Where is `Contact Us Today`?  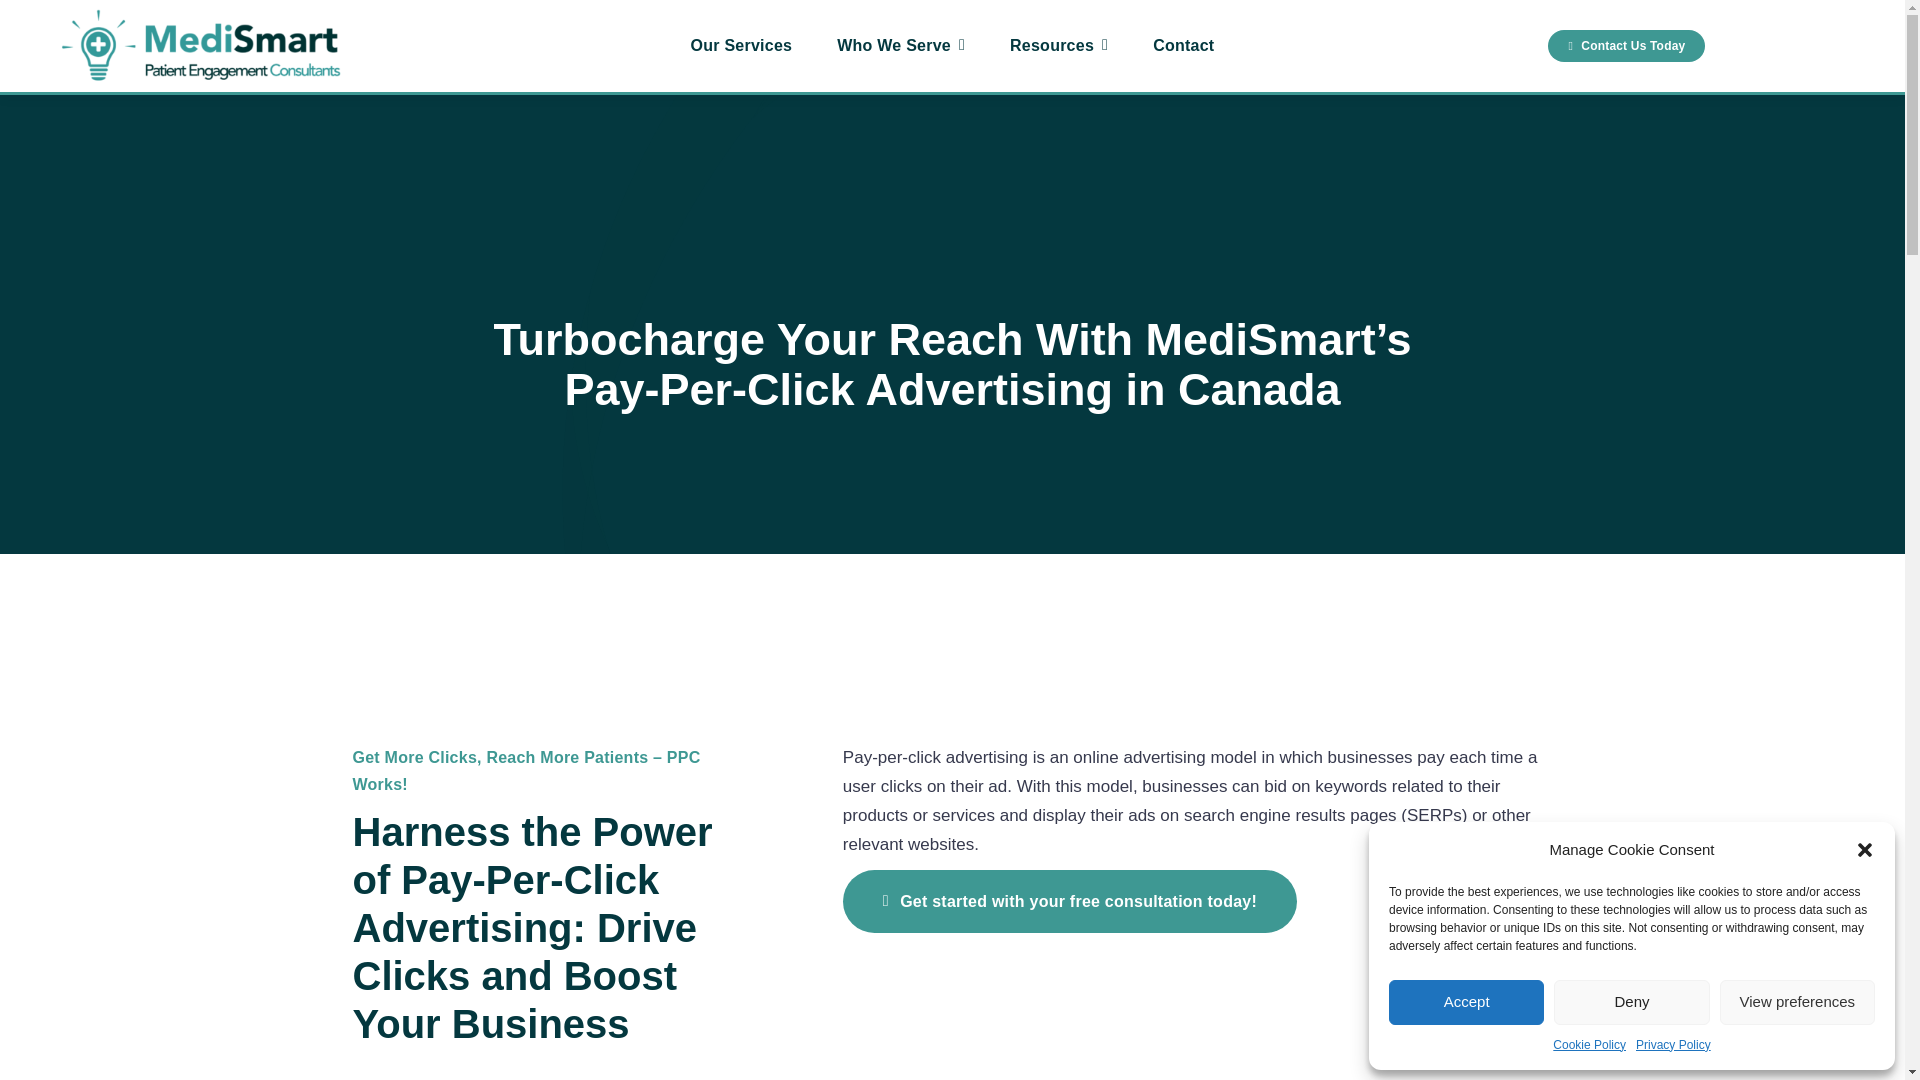
Contact Us Today is located at coordinates (1626, 46).